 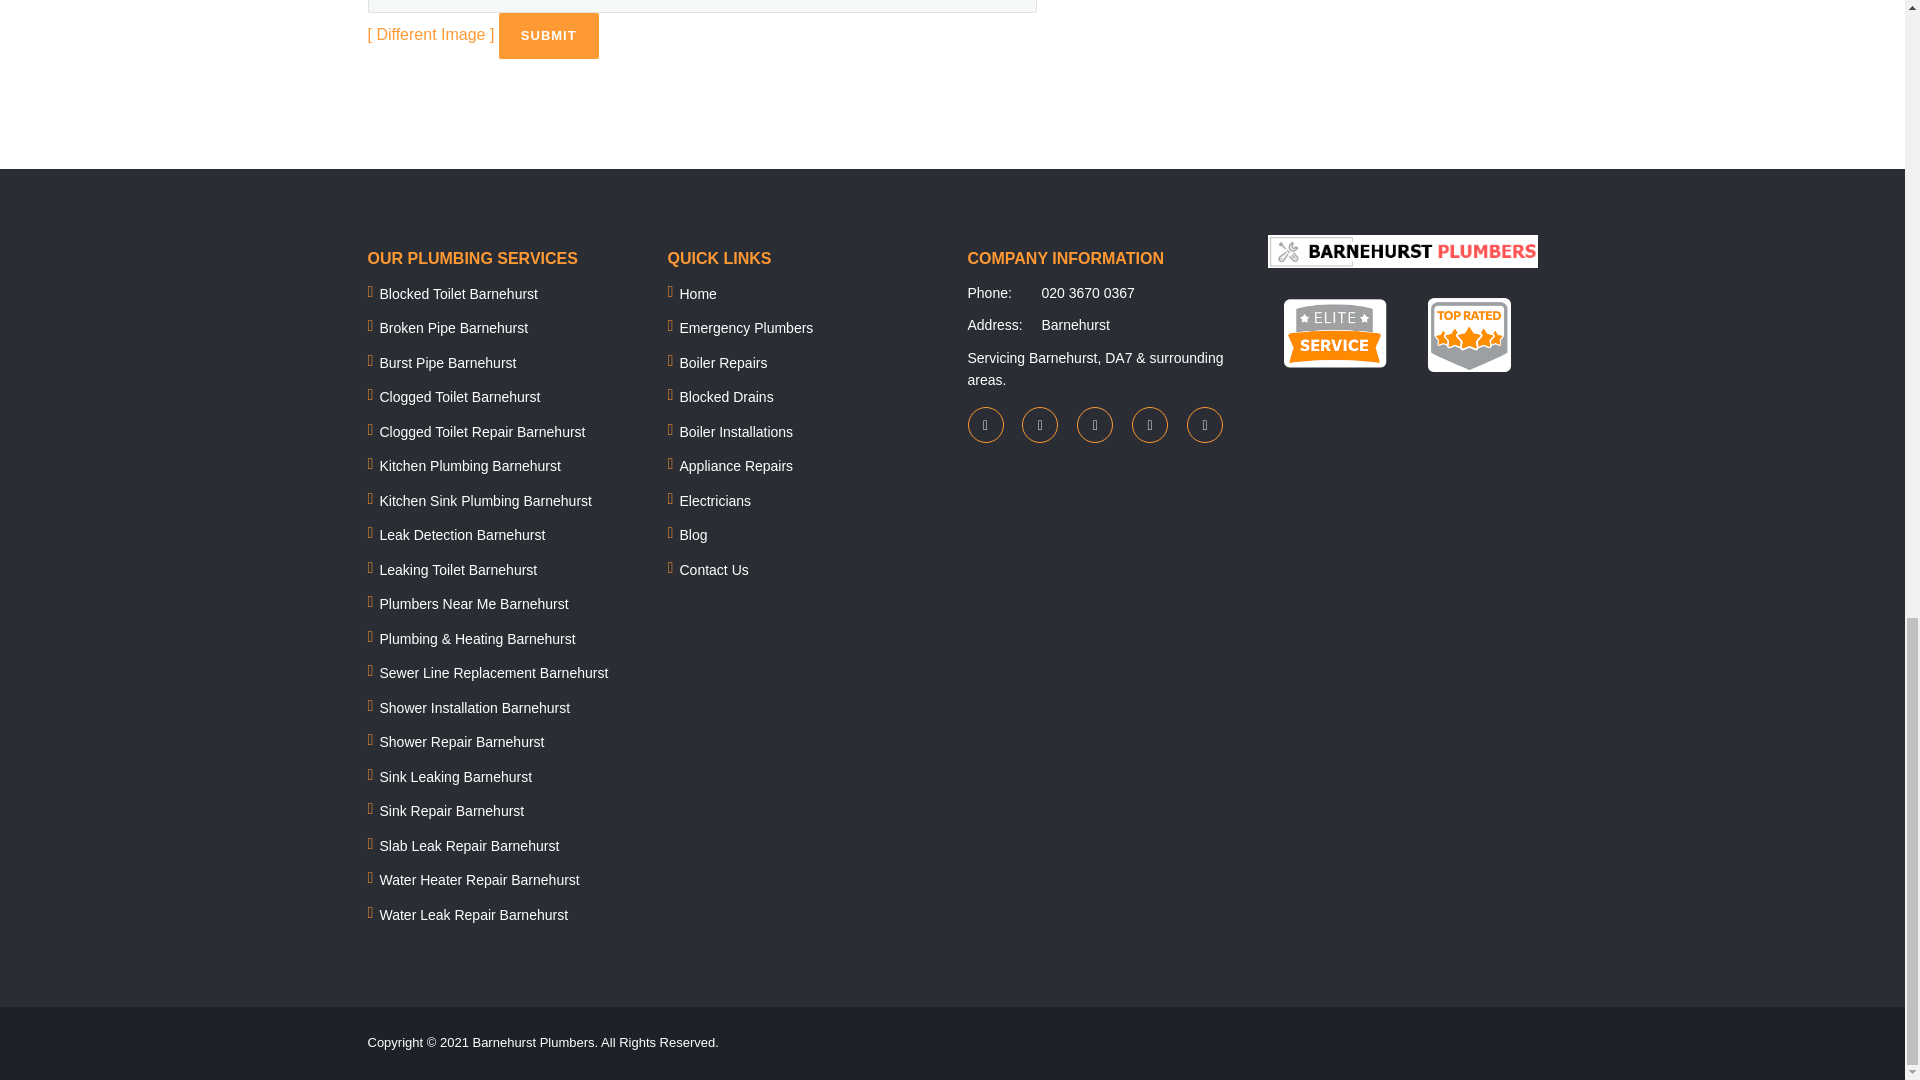 I want to click on Appliance Repairs, so click(x=736, y=466).